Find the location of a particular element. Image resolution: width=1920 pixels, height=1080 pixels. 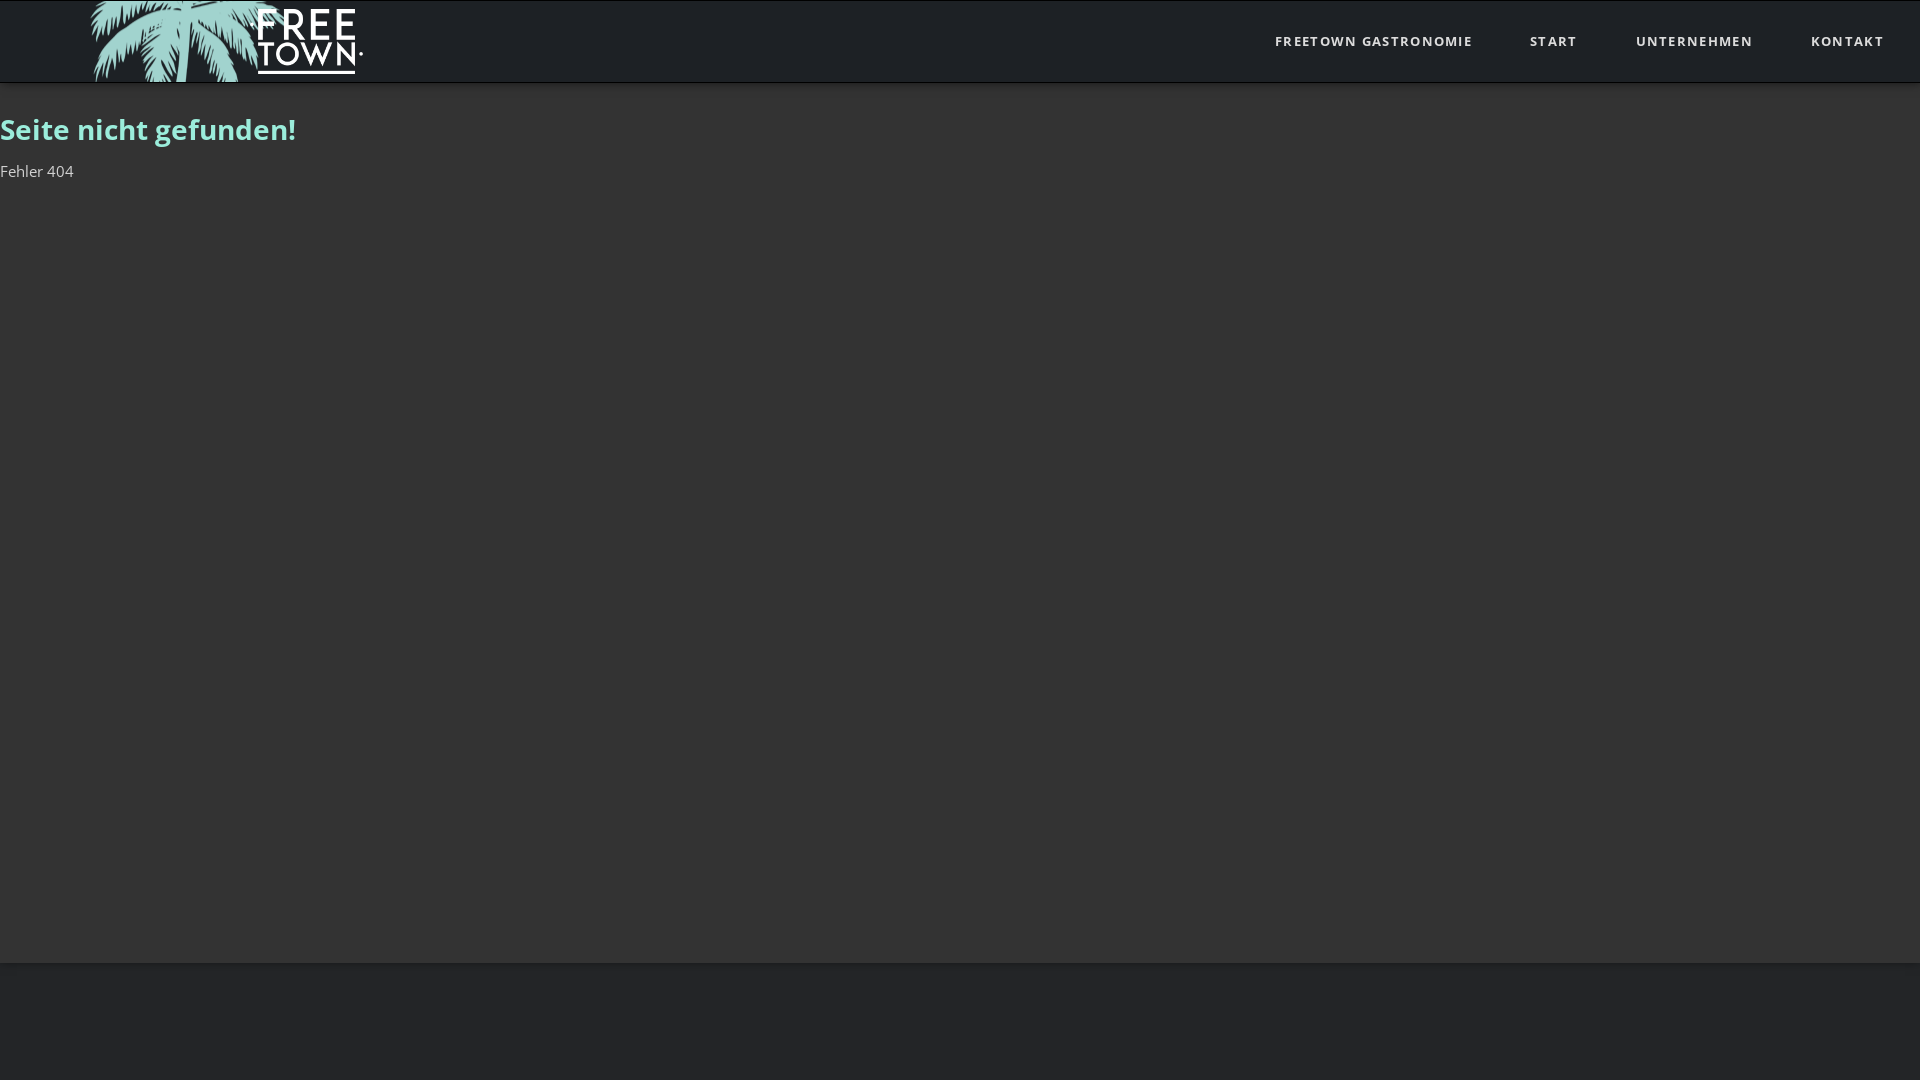

KONTAKT is located at coordinates (1848, 42).